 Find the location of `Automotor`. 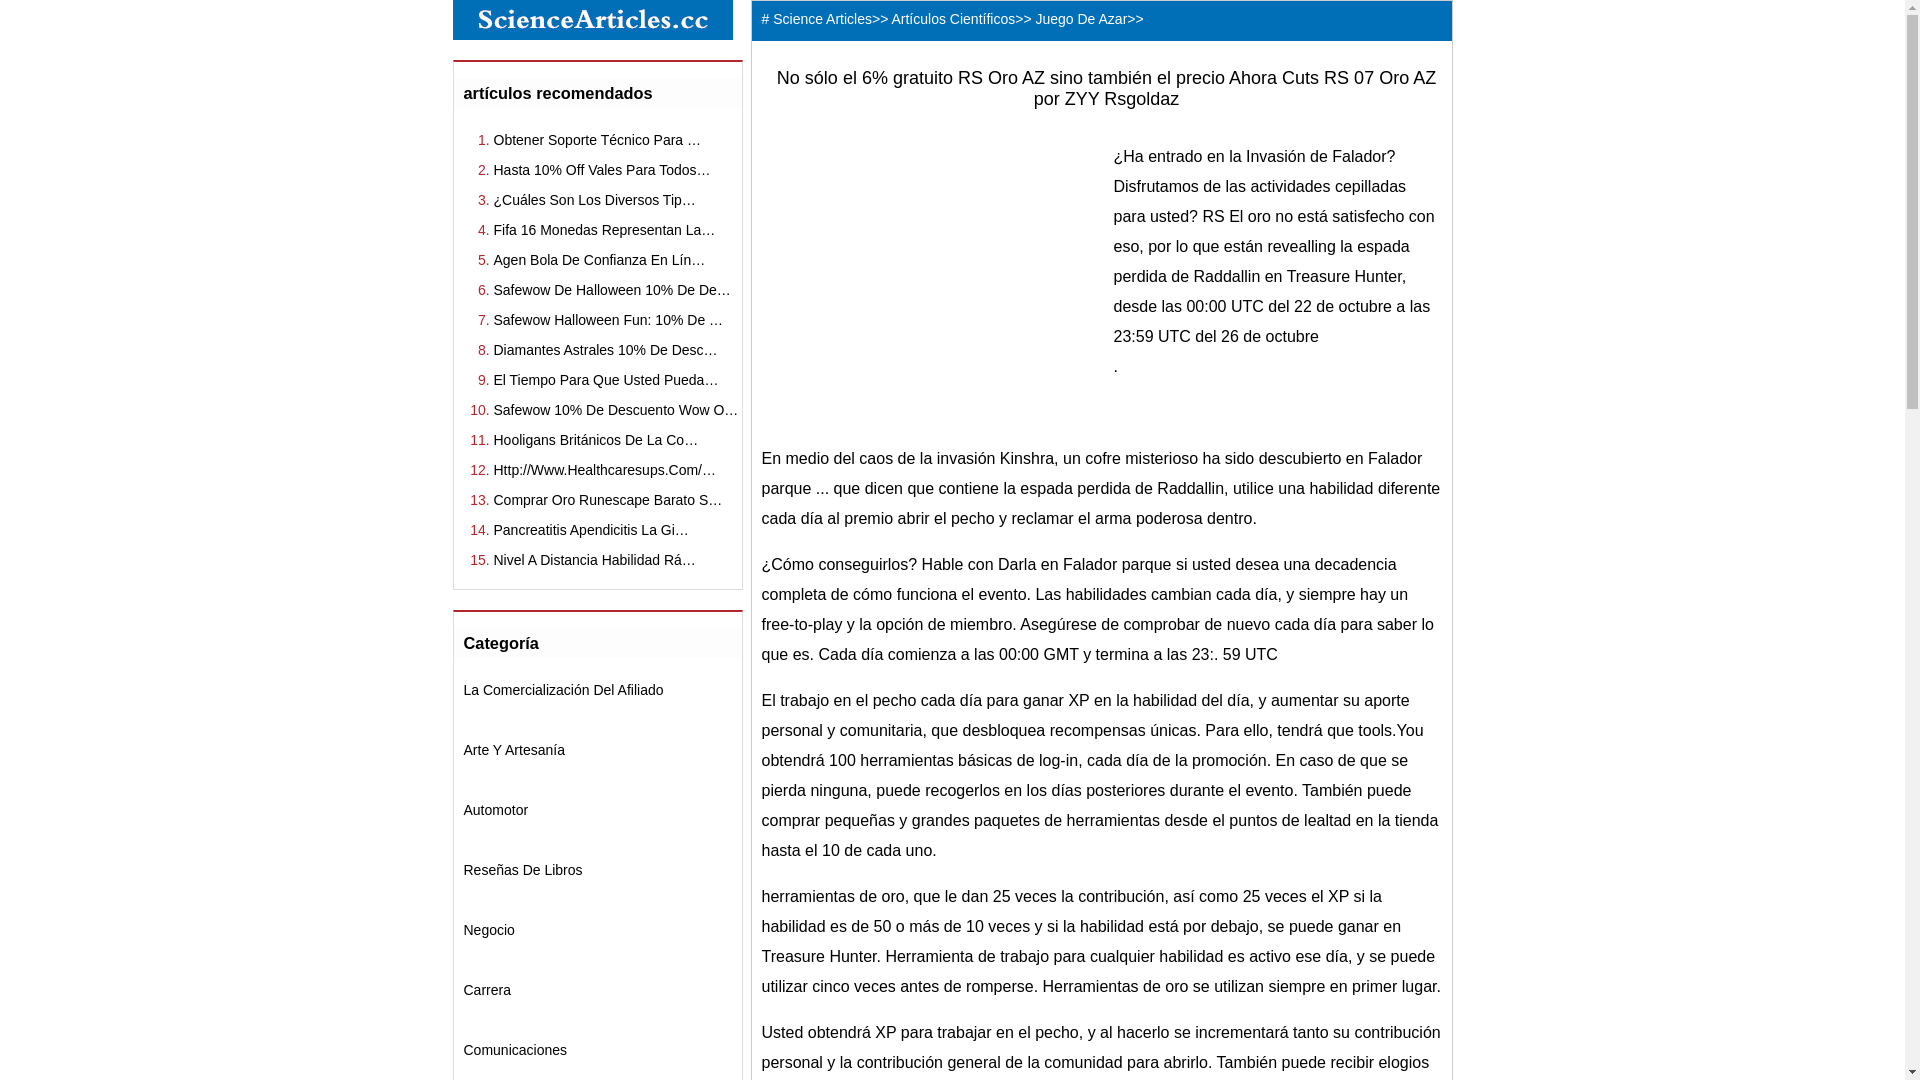

Automotor is located at coordinates (496, 810).